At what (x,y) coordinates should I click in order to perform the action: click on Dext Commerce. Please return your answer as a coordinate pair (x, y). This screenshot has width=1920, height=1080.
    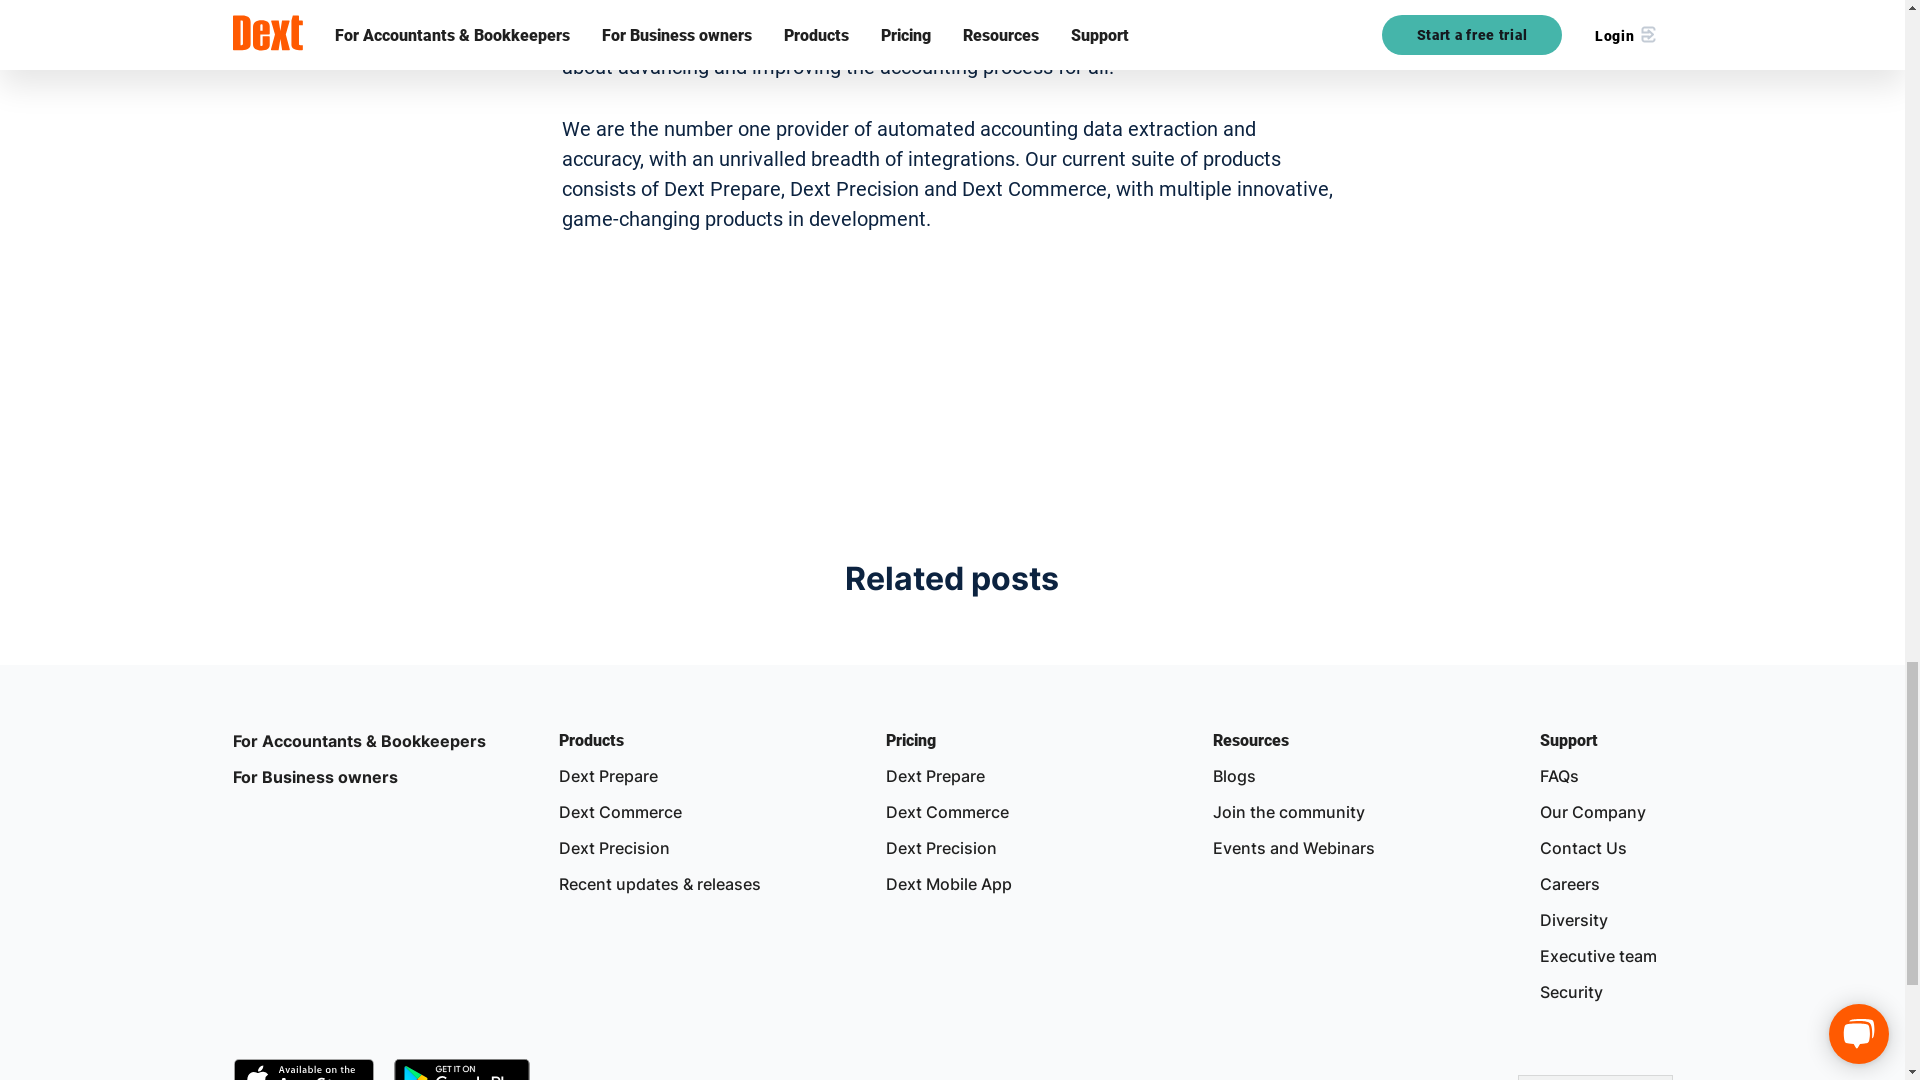
    Looking at the image, I should click on (947, 812).